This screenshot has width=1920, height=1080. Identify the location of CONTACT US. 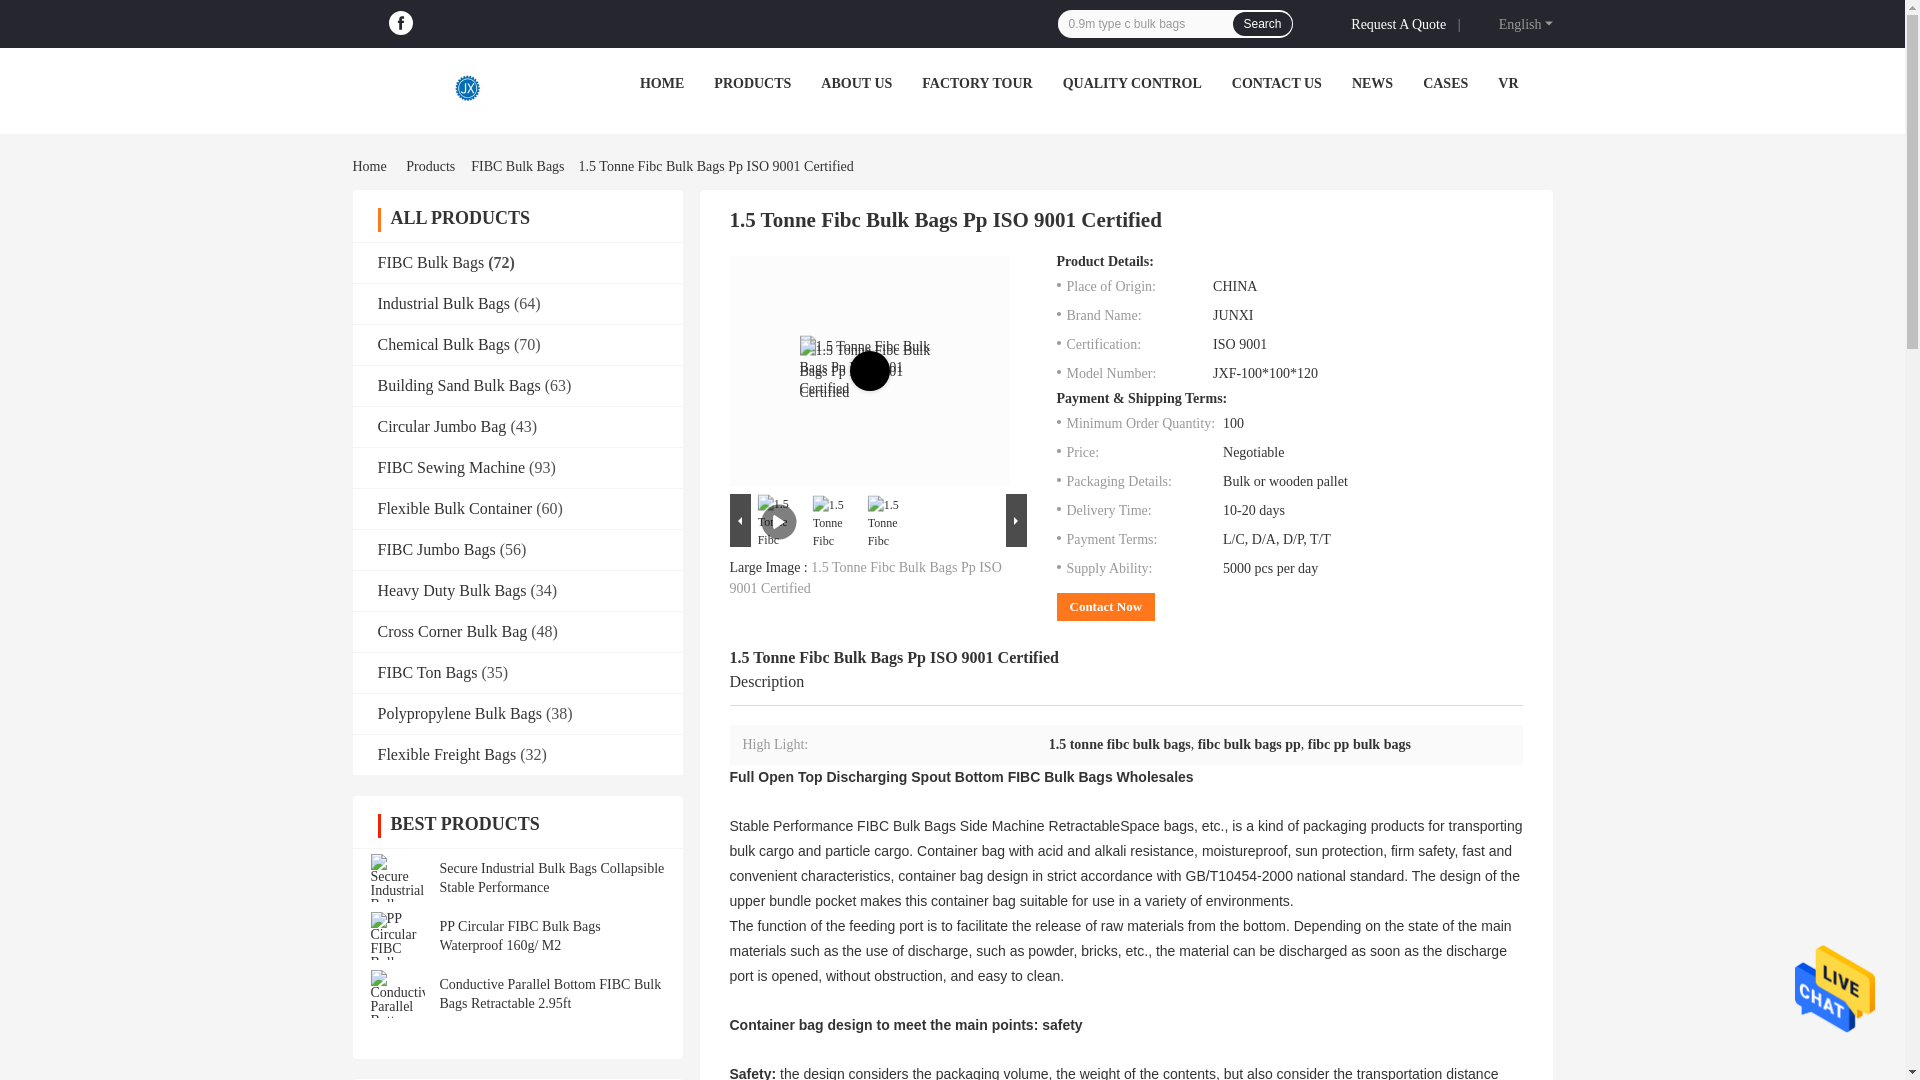
(1277, 82).